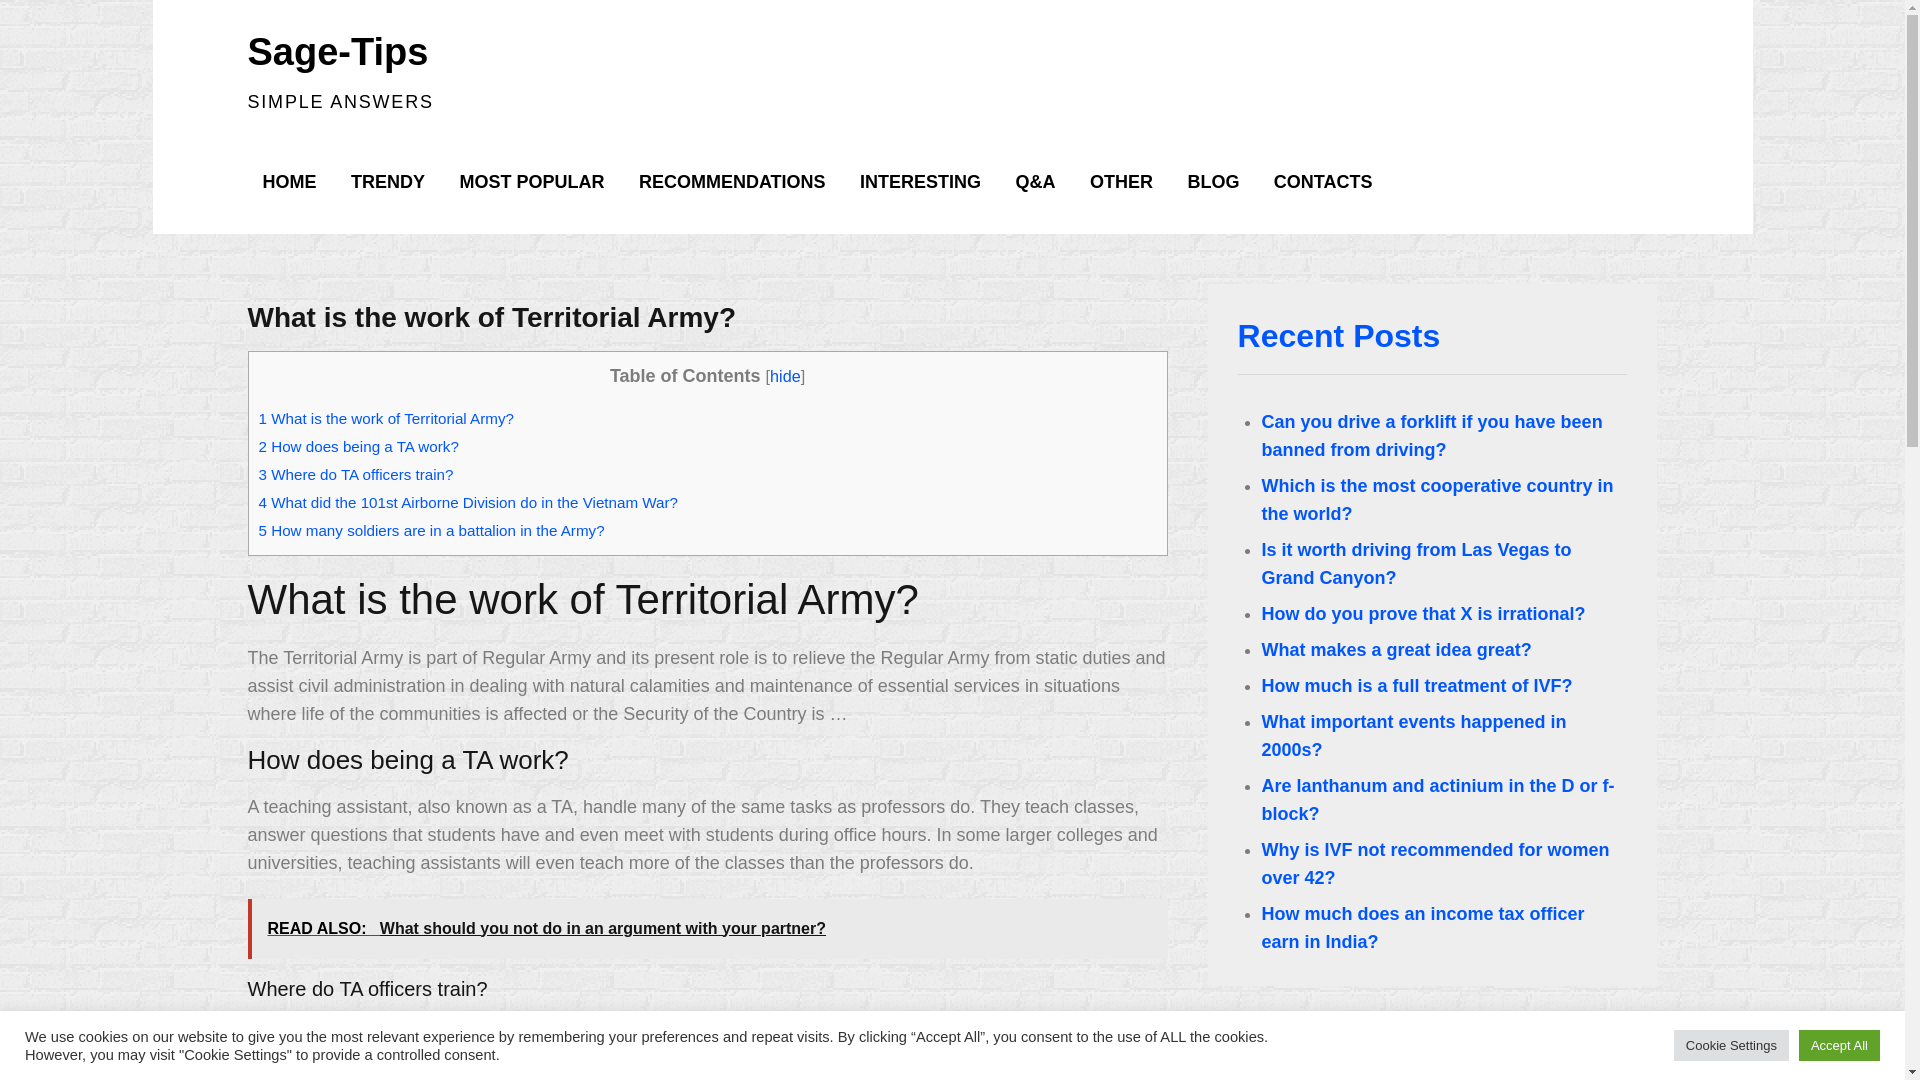 Image resolution: width=1920 pixels, height=1080 pixels. Describe the element at coordinates (1416, 564) in the screenshot. I see `Is it worth driving from Las Vegas to Grand Canyon?` at that location.